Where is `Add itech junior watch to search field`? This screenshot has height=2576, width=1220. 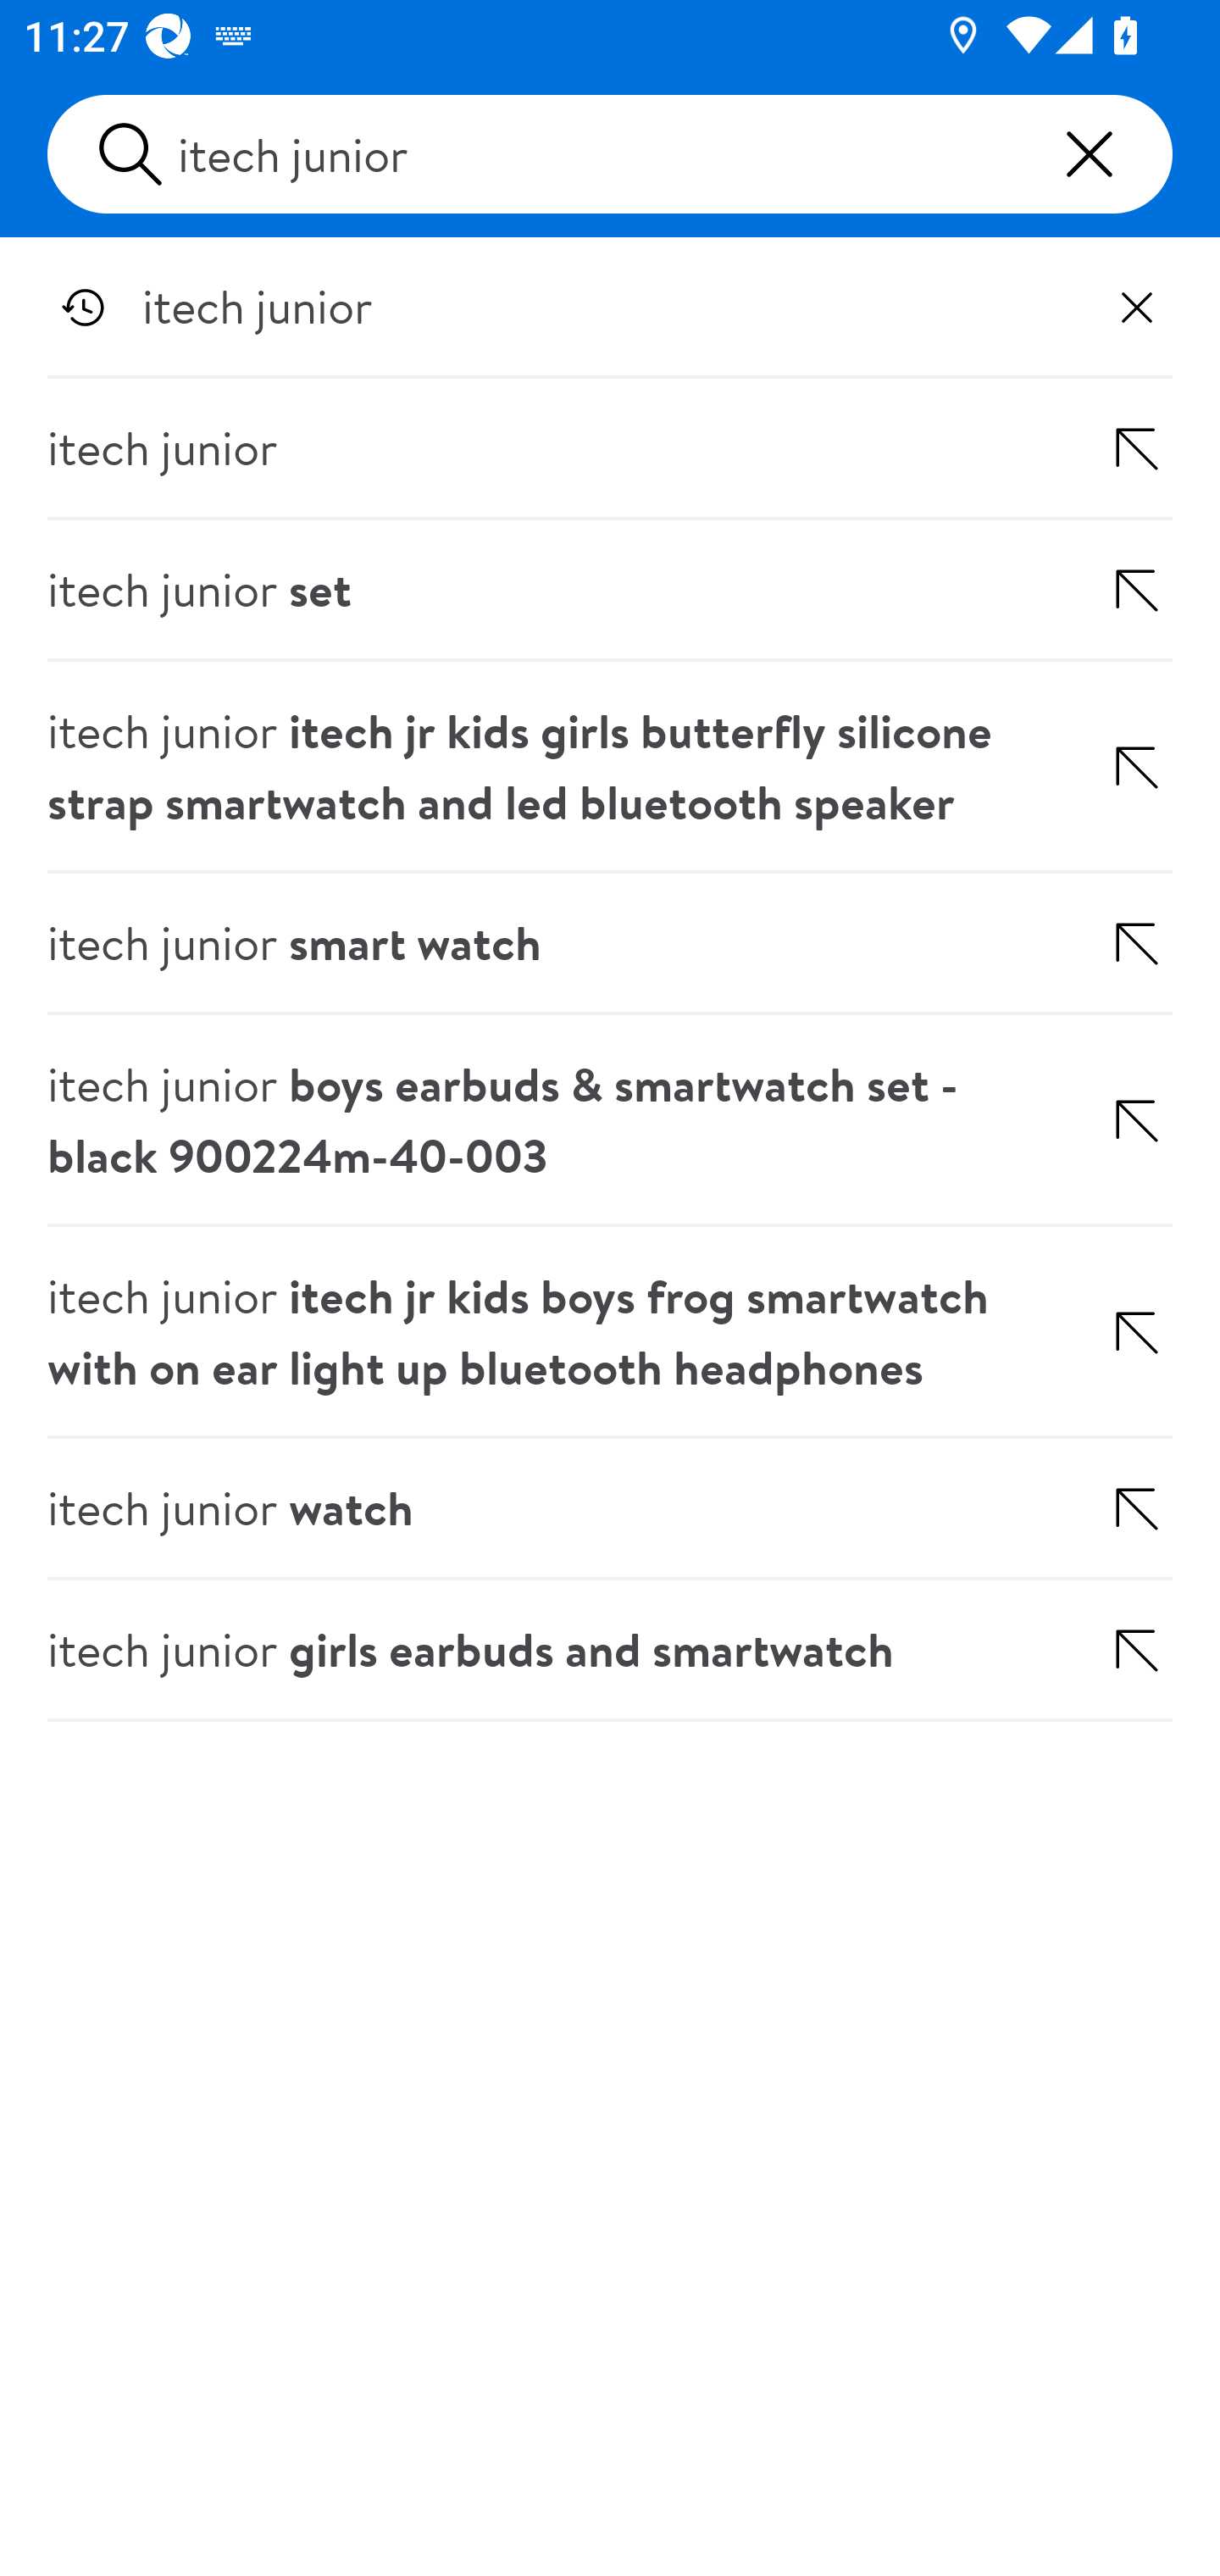
Add itech junior watch to search field is located at coordinates (1101, 1509).